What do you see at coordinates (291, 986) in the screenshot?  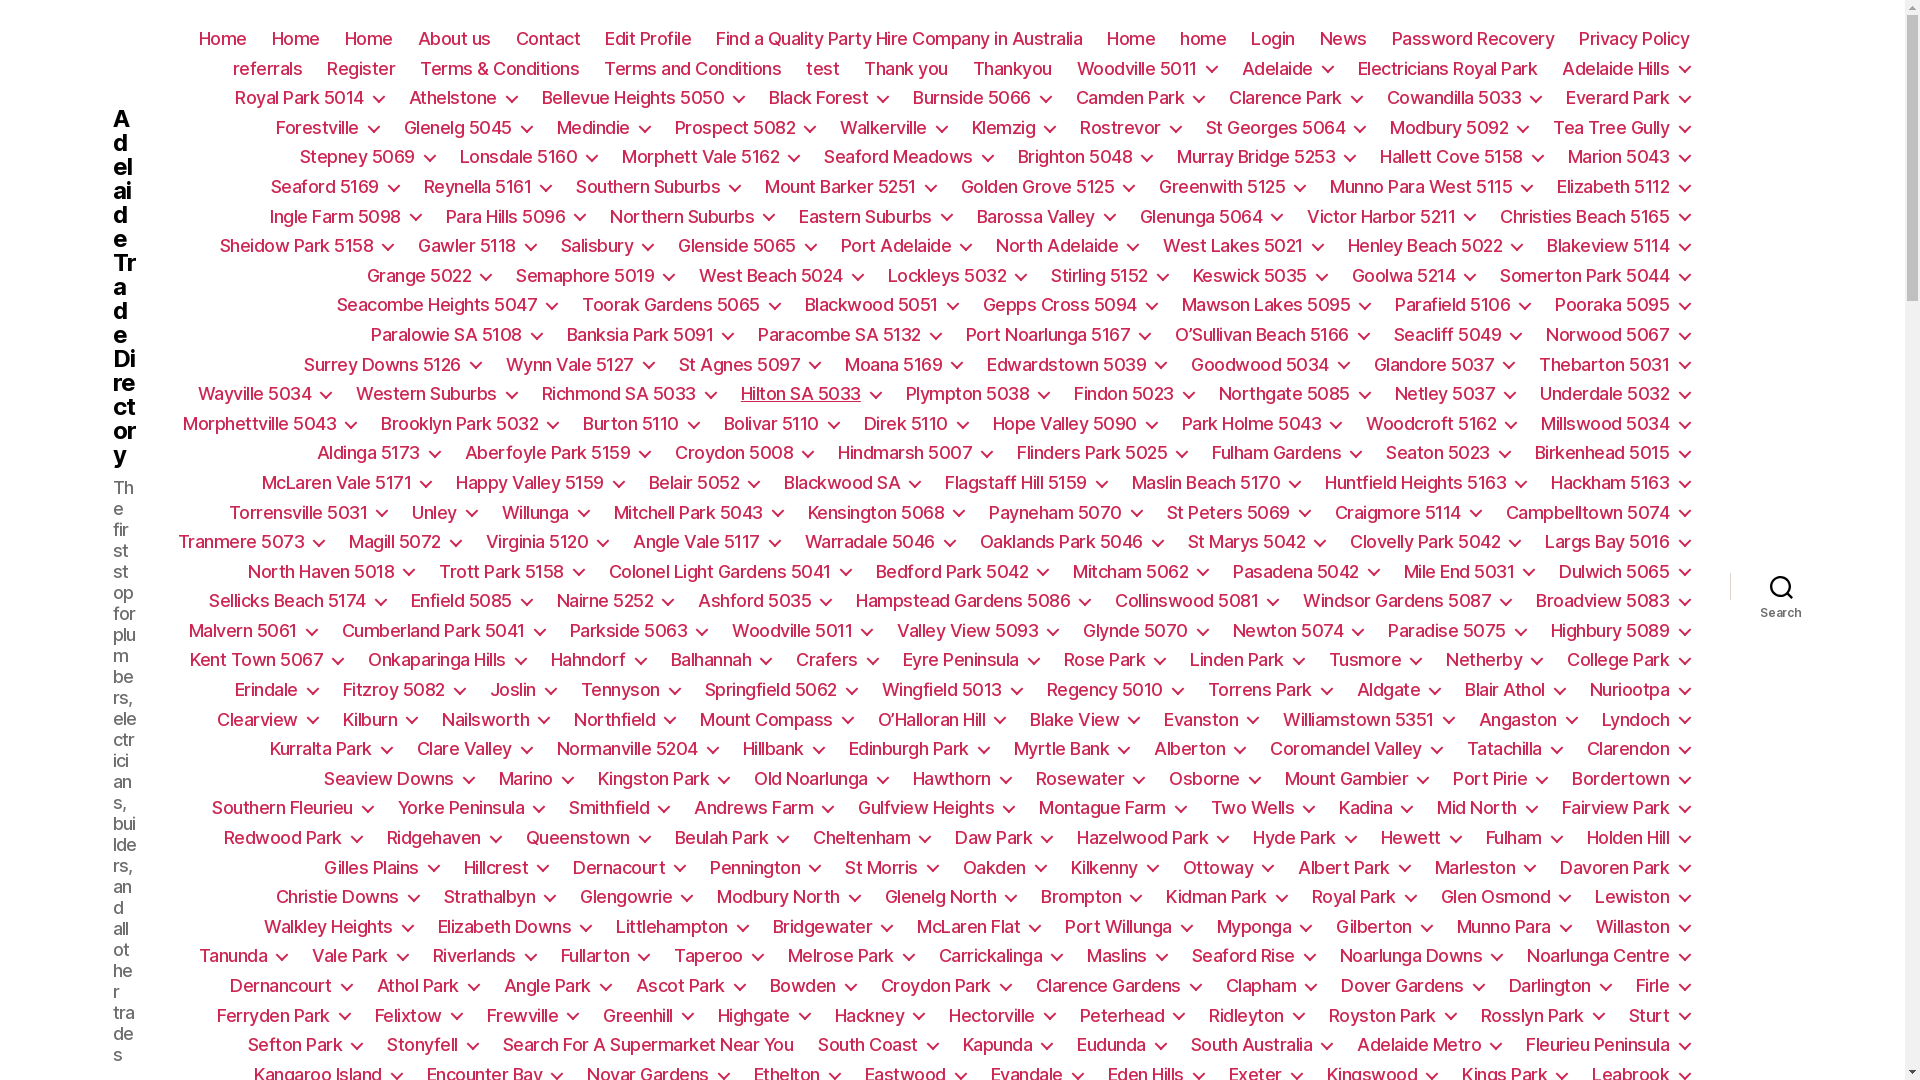 I see `Dernancourt` at bounding box center [291, 986].